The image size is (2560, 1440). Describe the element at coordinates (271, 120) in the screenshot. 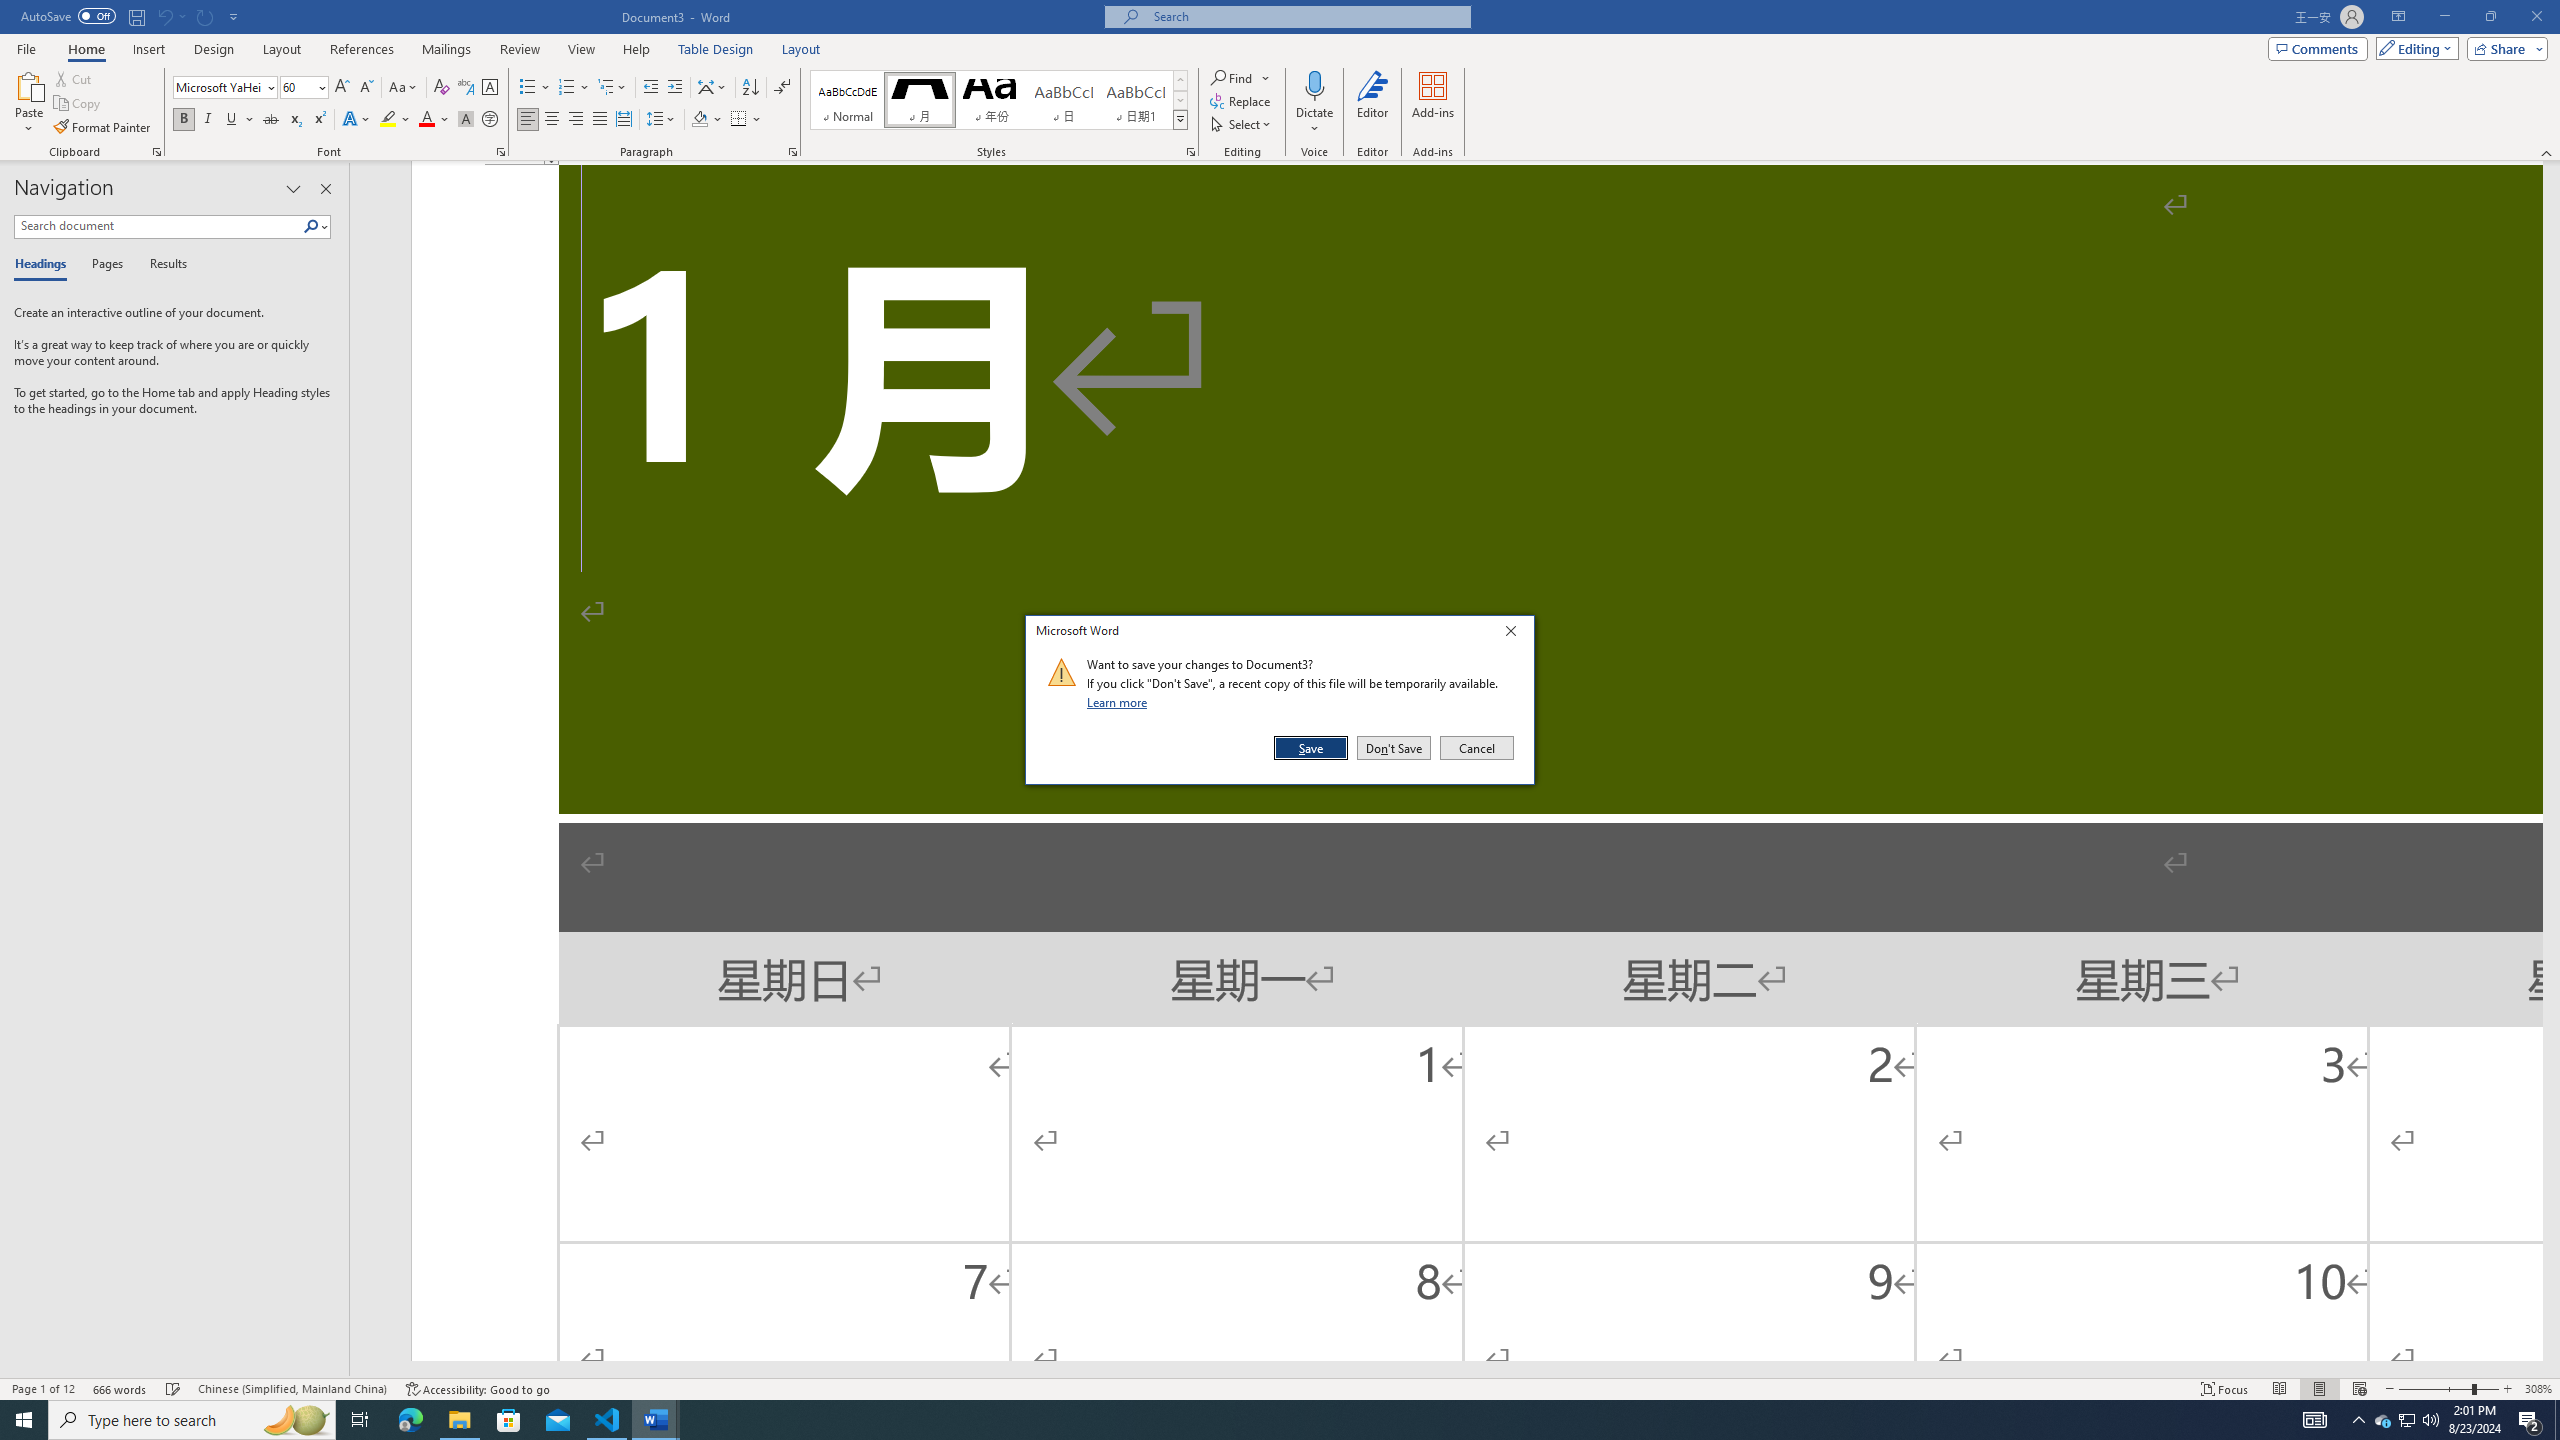

I see `Strikethrough` at that location.